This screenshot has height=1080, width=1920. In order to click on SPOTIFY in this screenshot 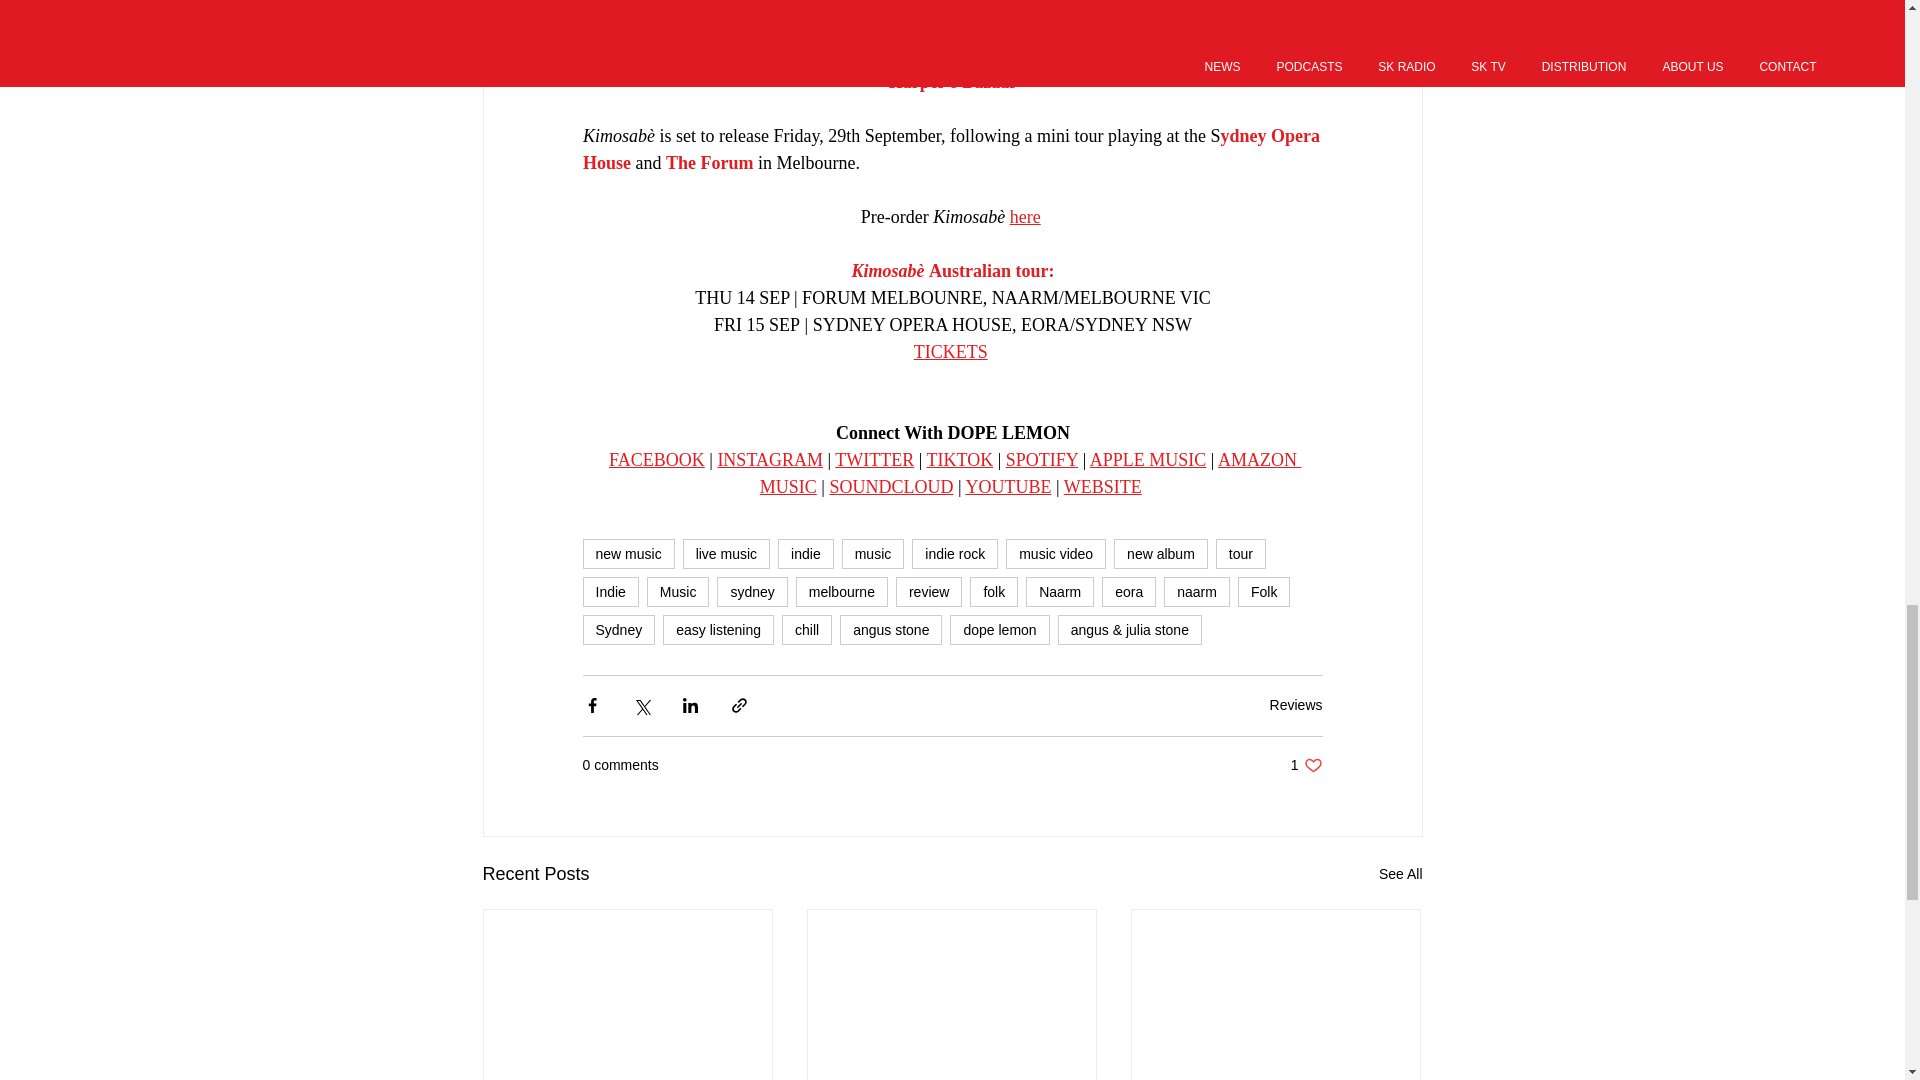, I will do `click(1040, 460)`.